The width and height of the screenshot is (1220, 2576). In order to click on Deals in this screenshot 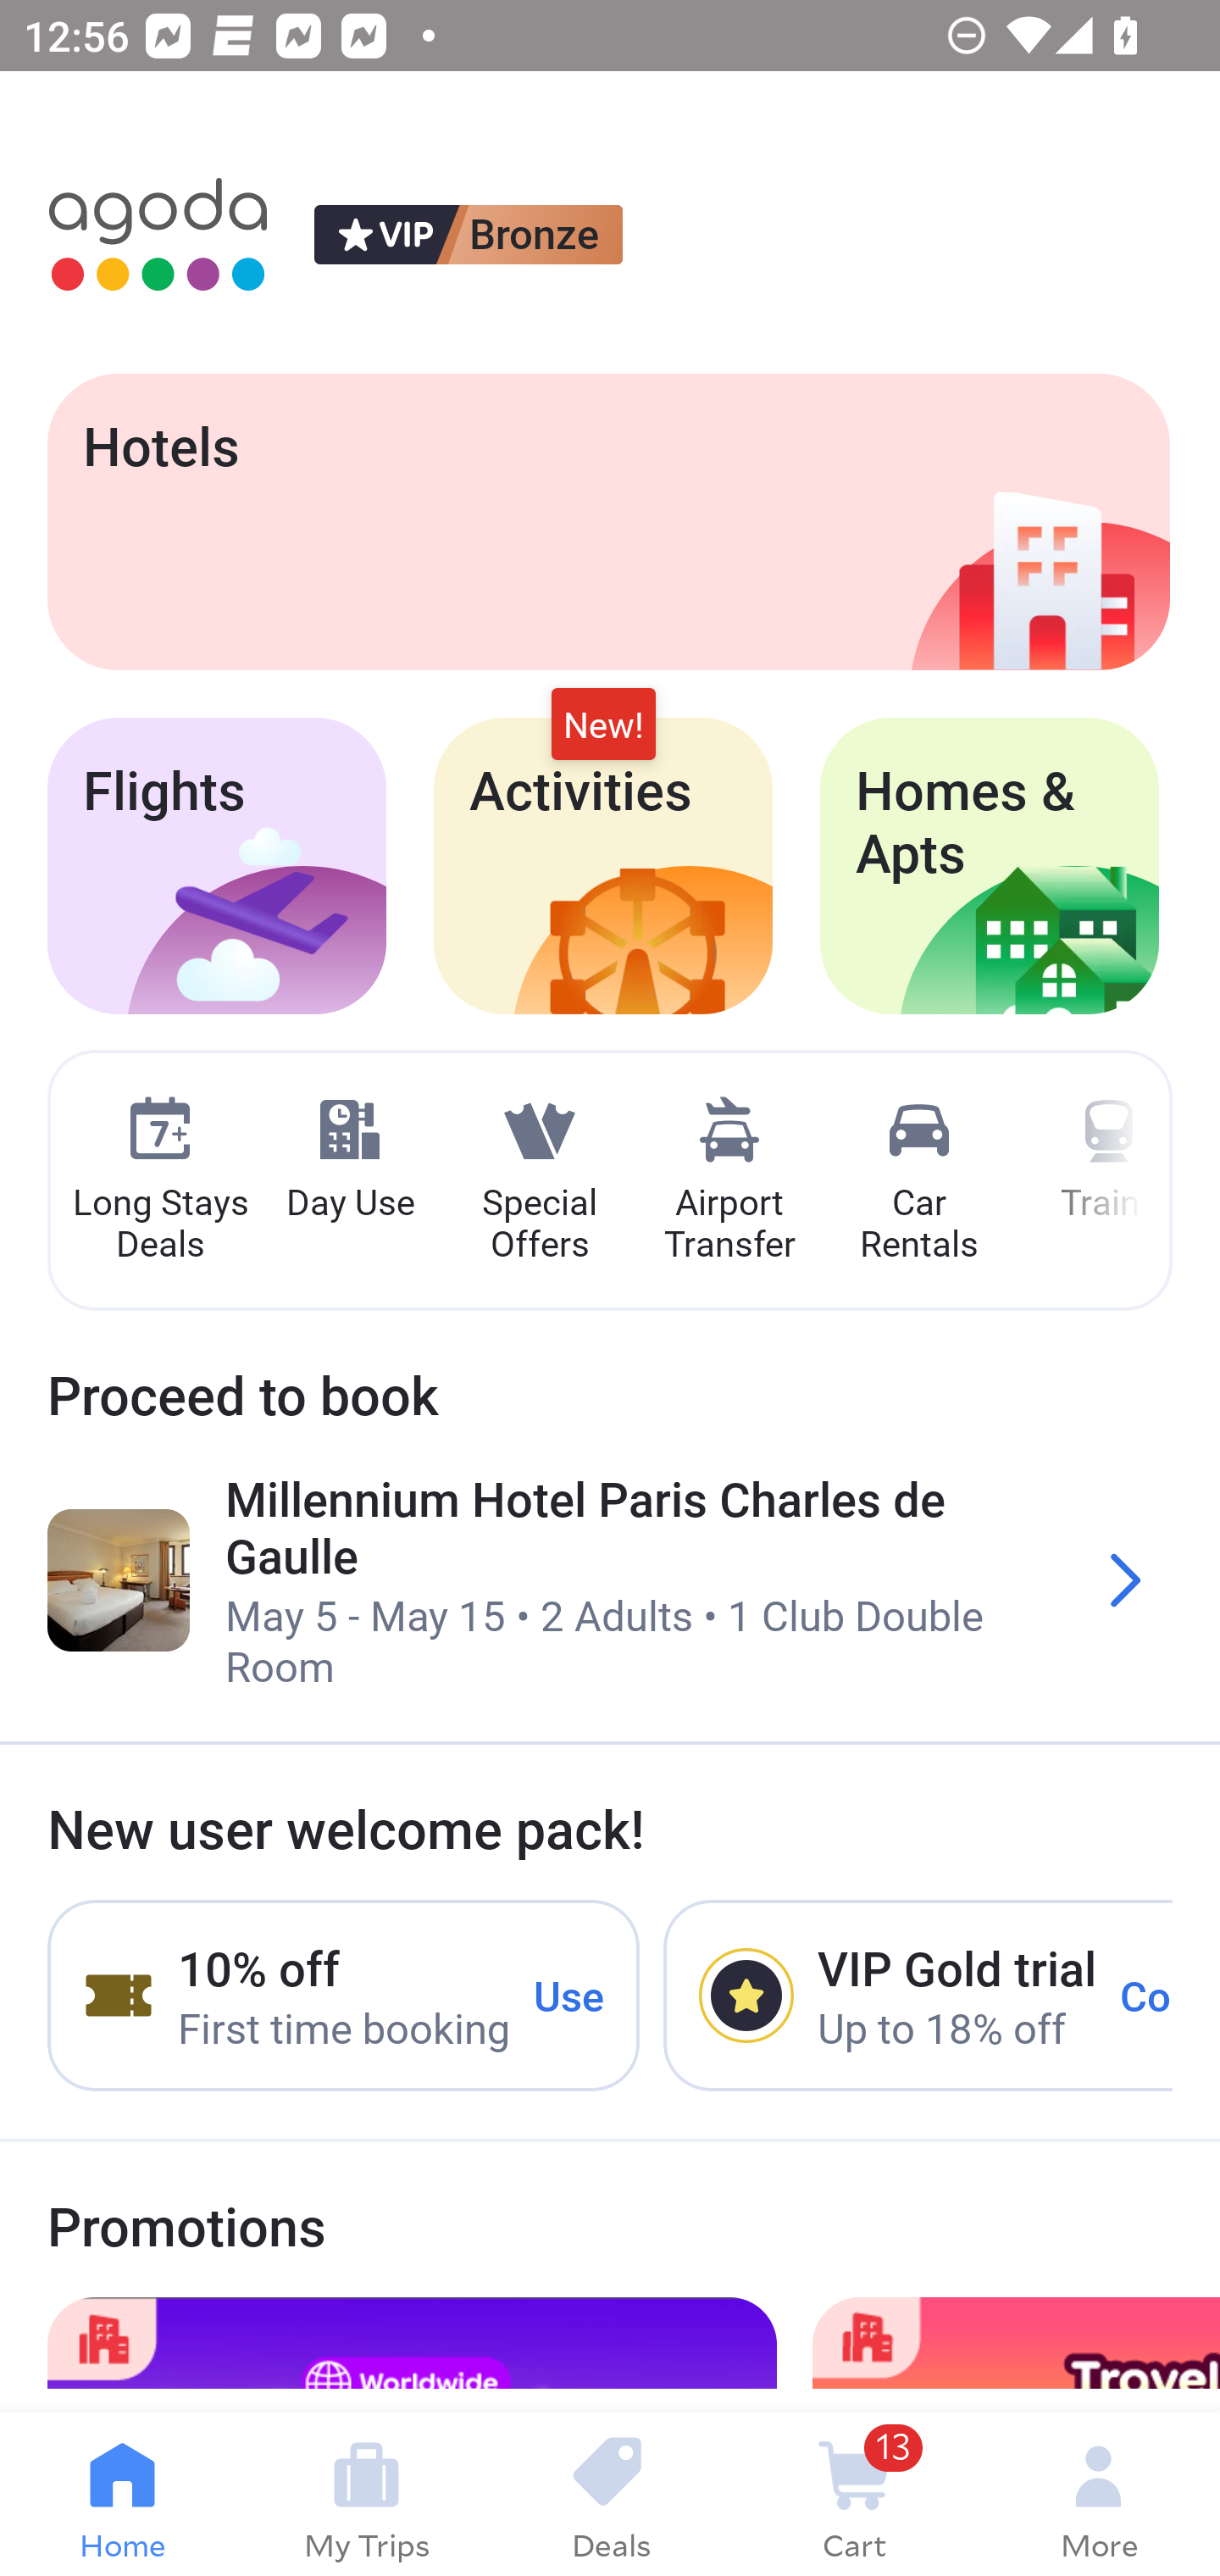, I will do `click(610, 2495)`.